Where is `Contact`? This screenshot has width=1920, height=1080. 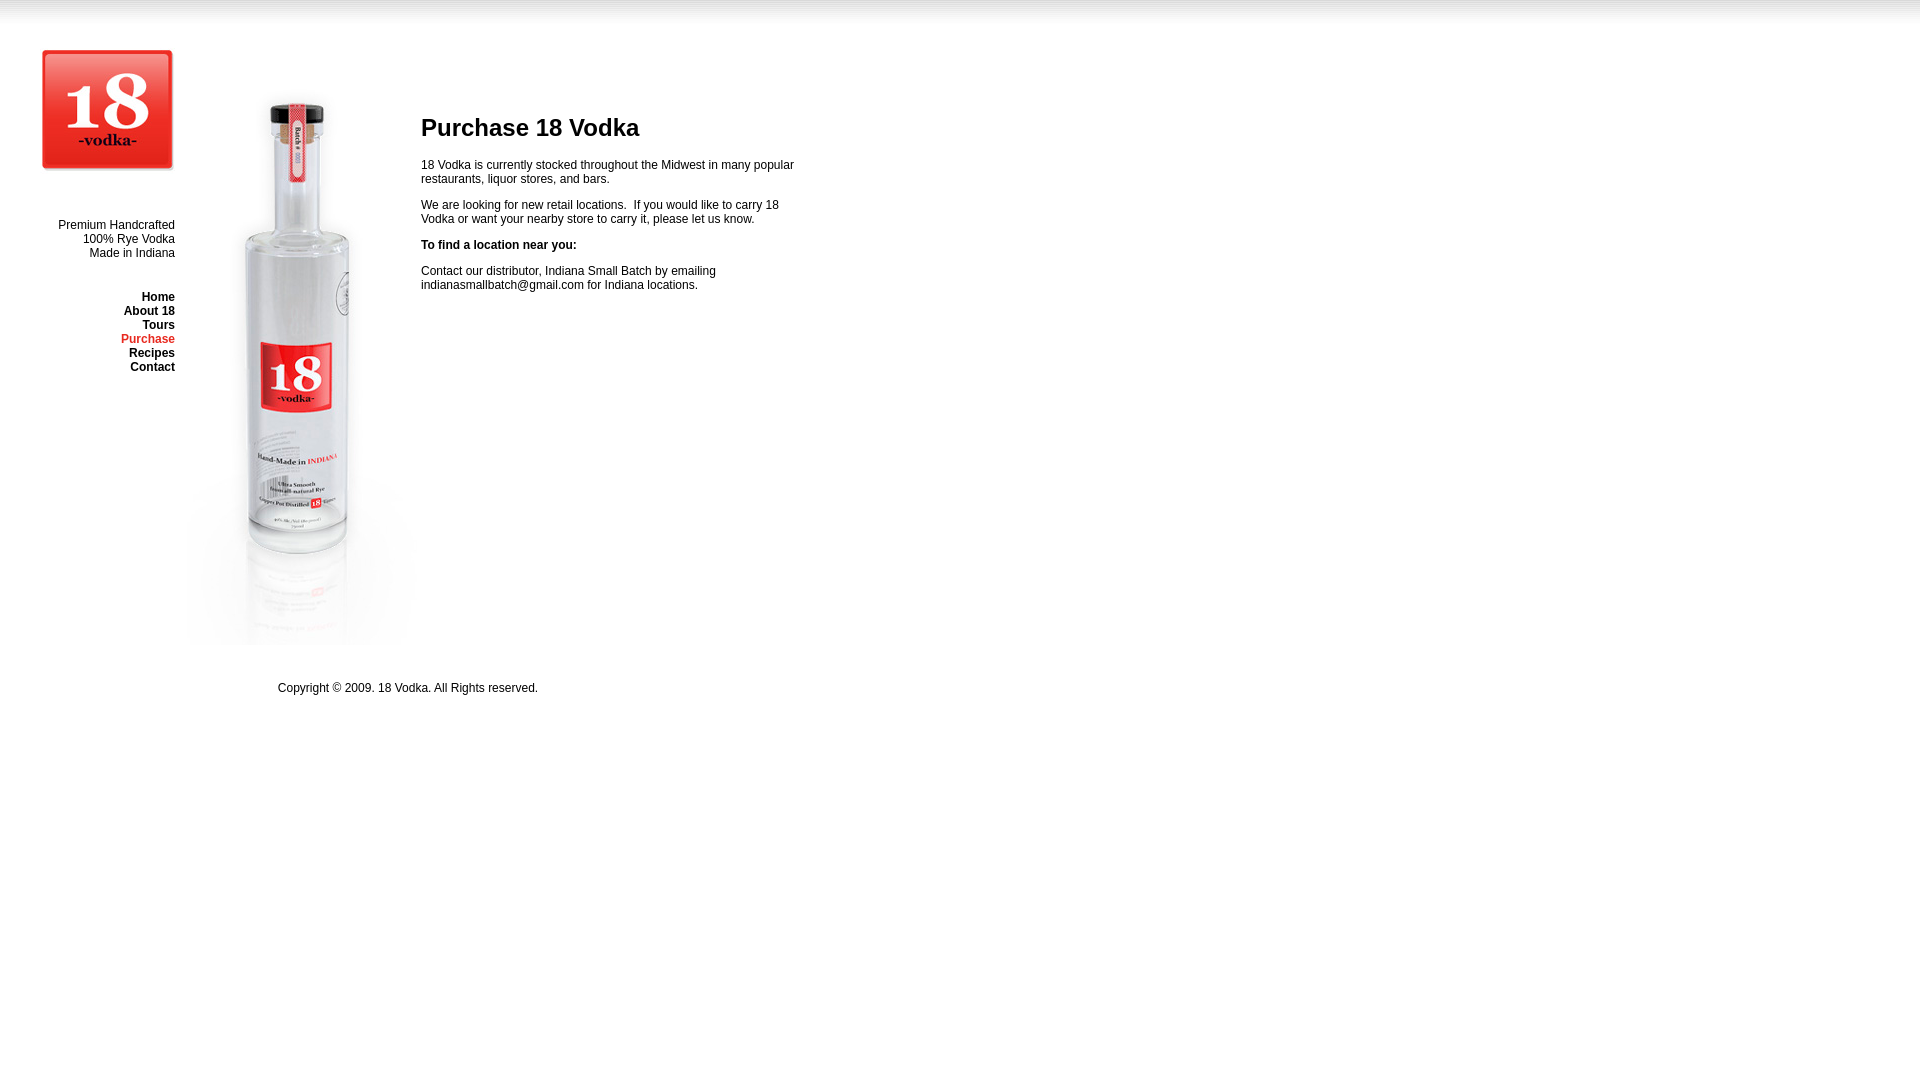
Contact is located at coordinates (152, 366).